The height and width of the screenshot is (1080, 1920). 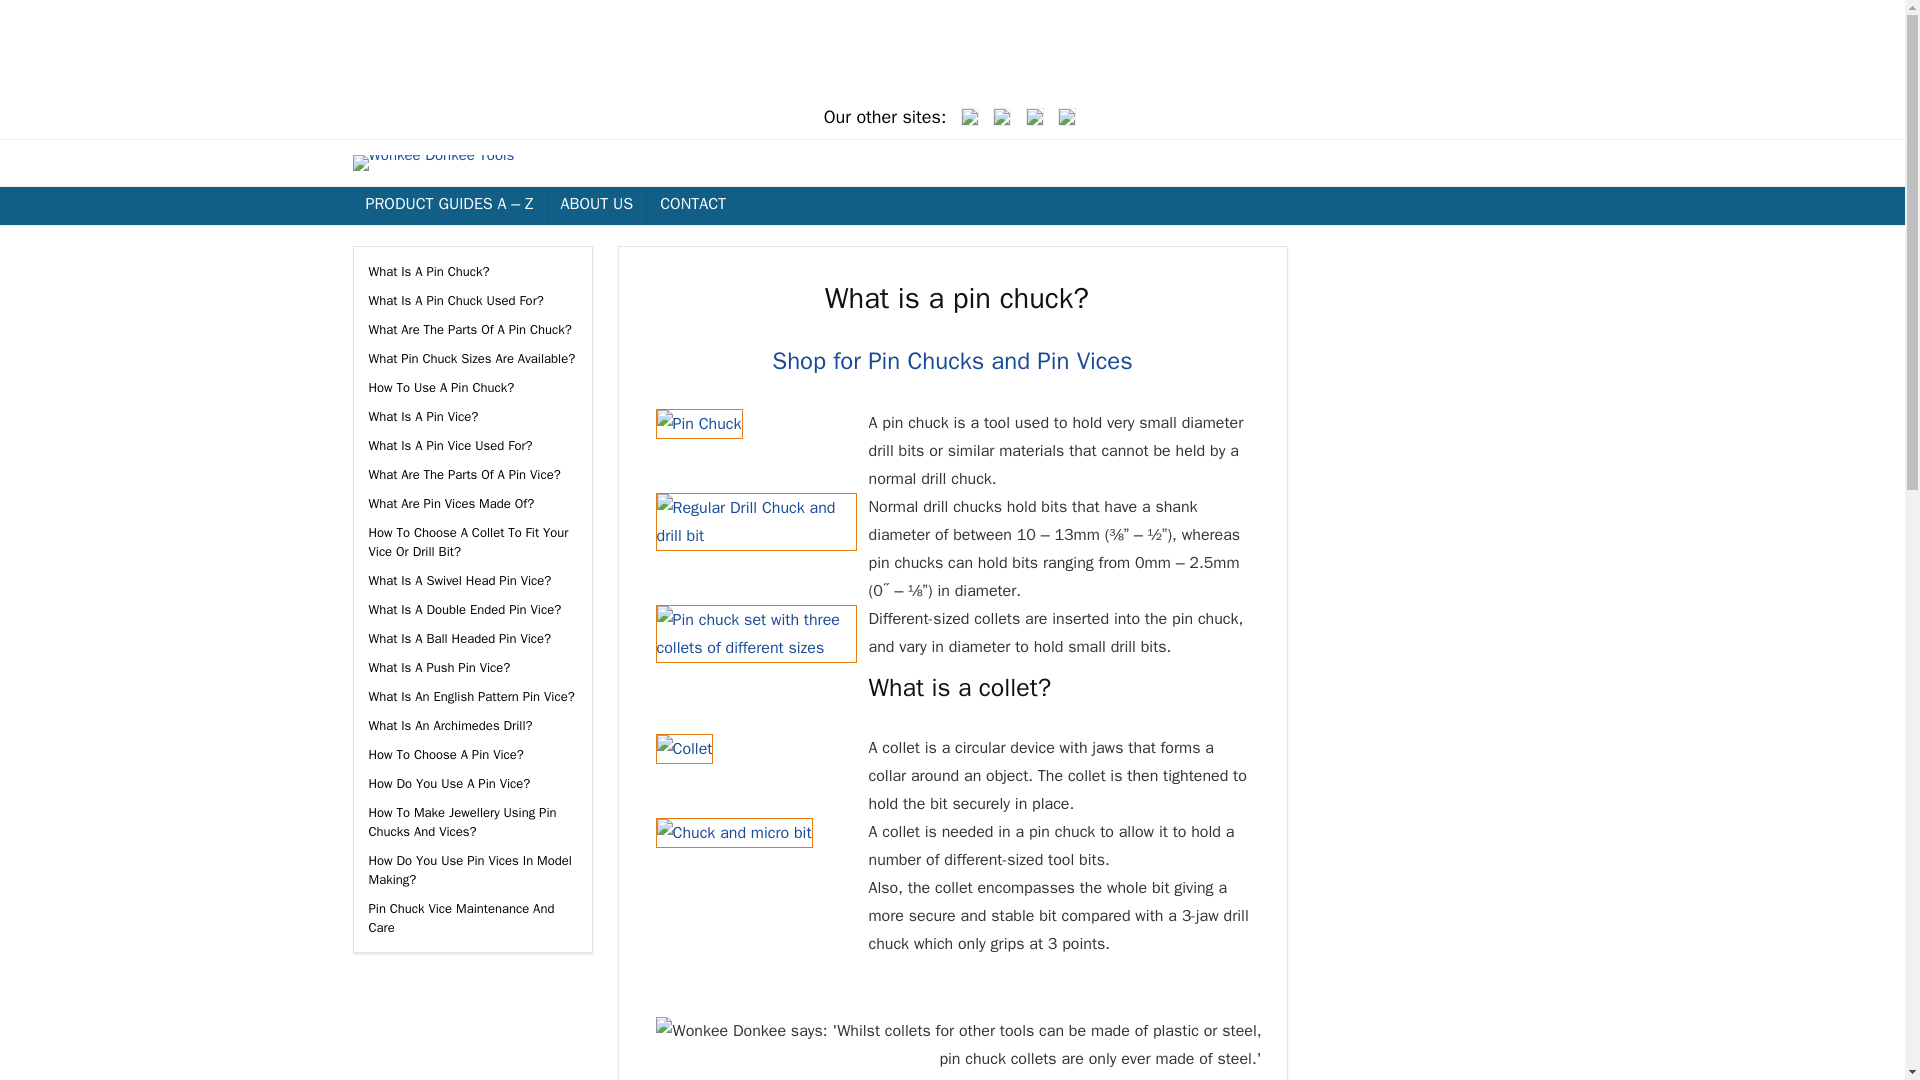 What do you see at coordinates (693, 205) in the screenshot?
I see `CONTACT` at bounding box center [693, 205].